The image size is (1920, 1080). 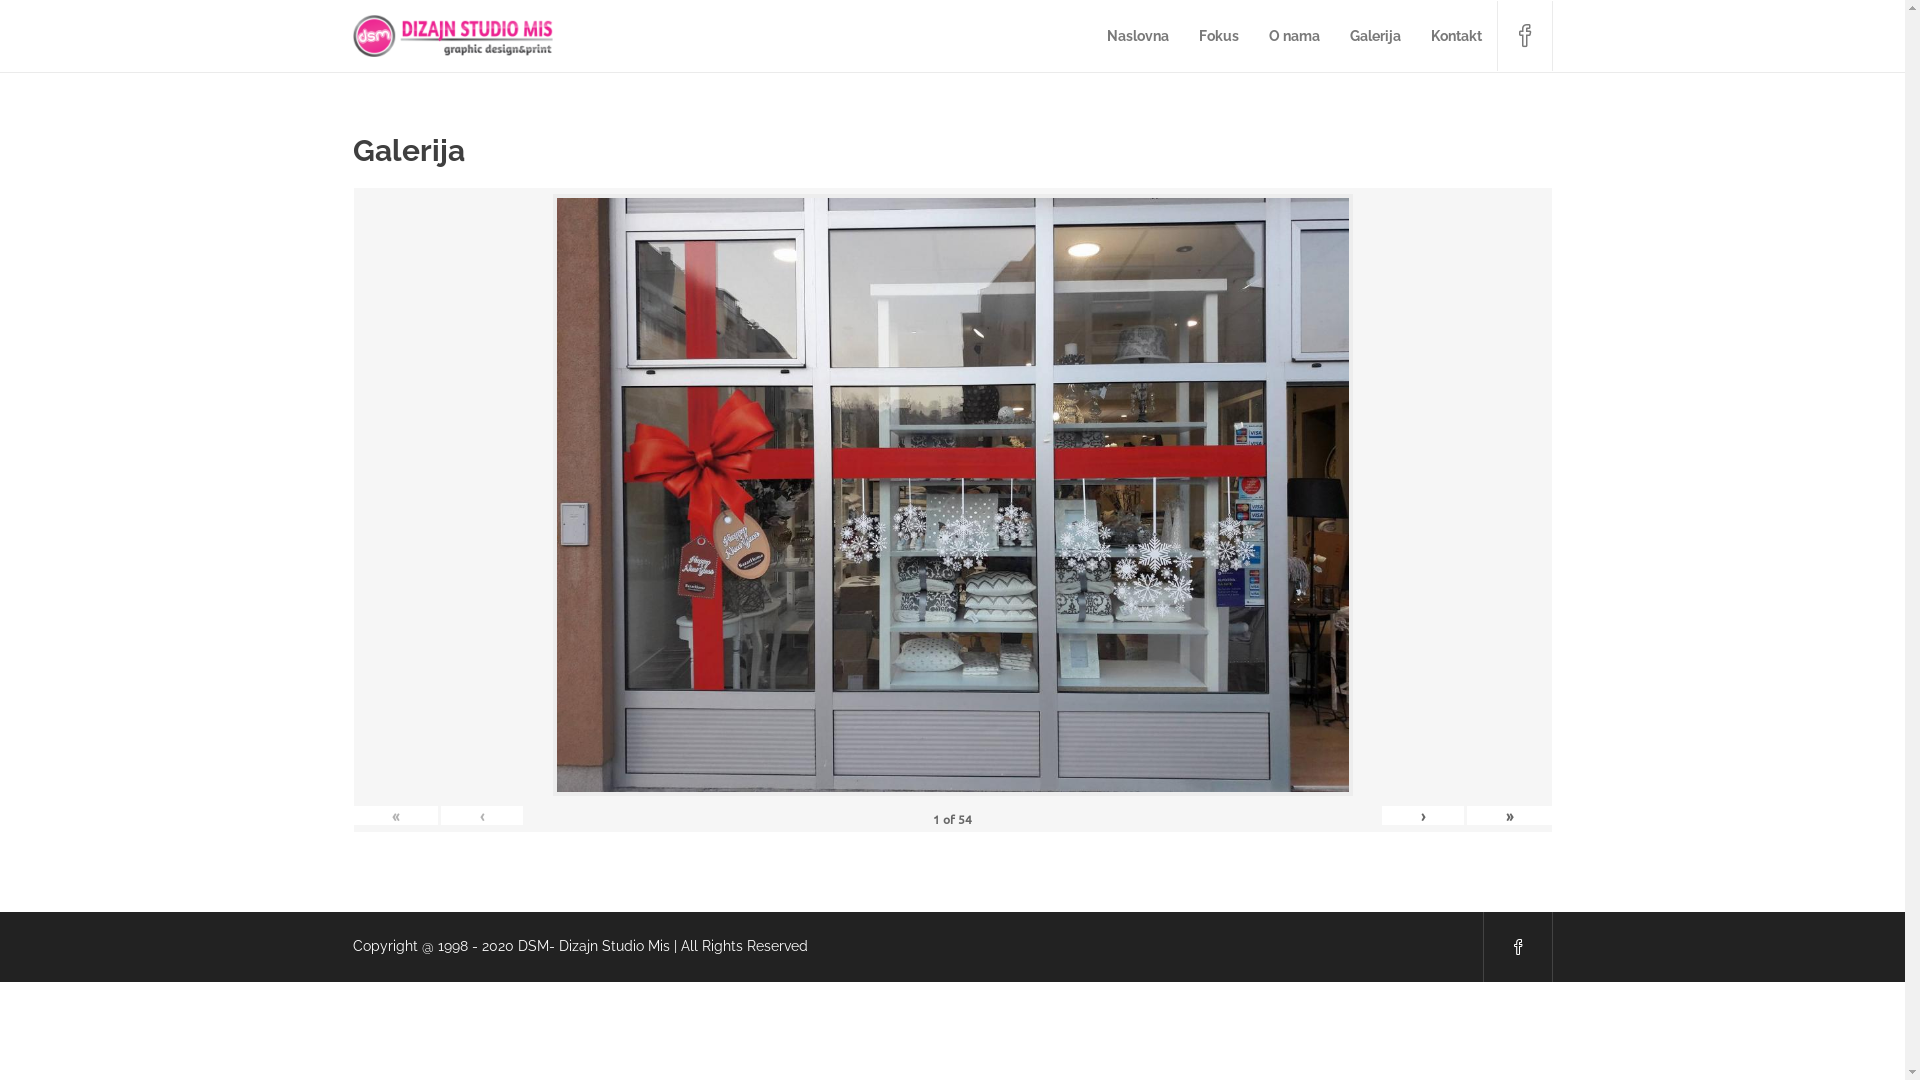 What do you see at coordinates (1137, 36) in the screenshot?
I see `Naslovna` at bounding box center [1137, 36].